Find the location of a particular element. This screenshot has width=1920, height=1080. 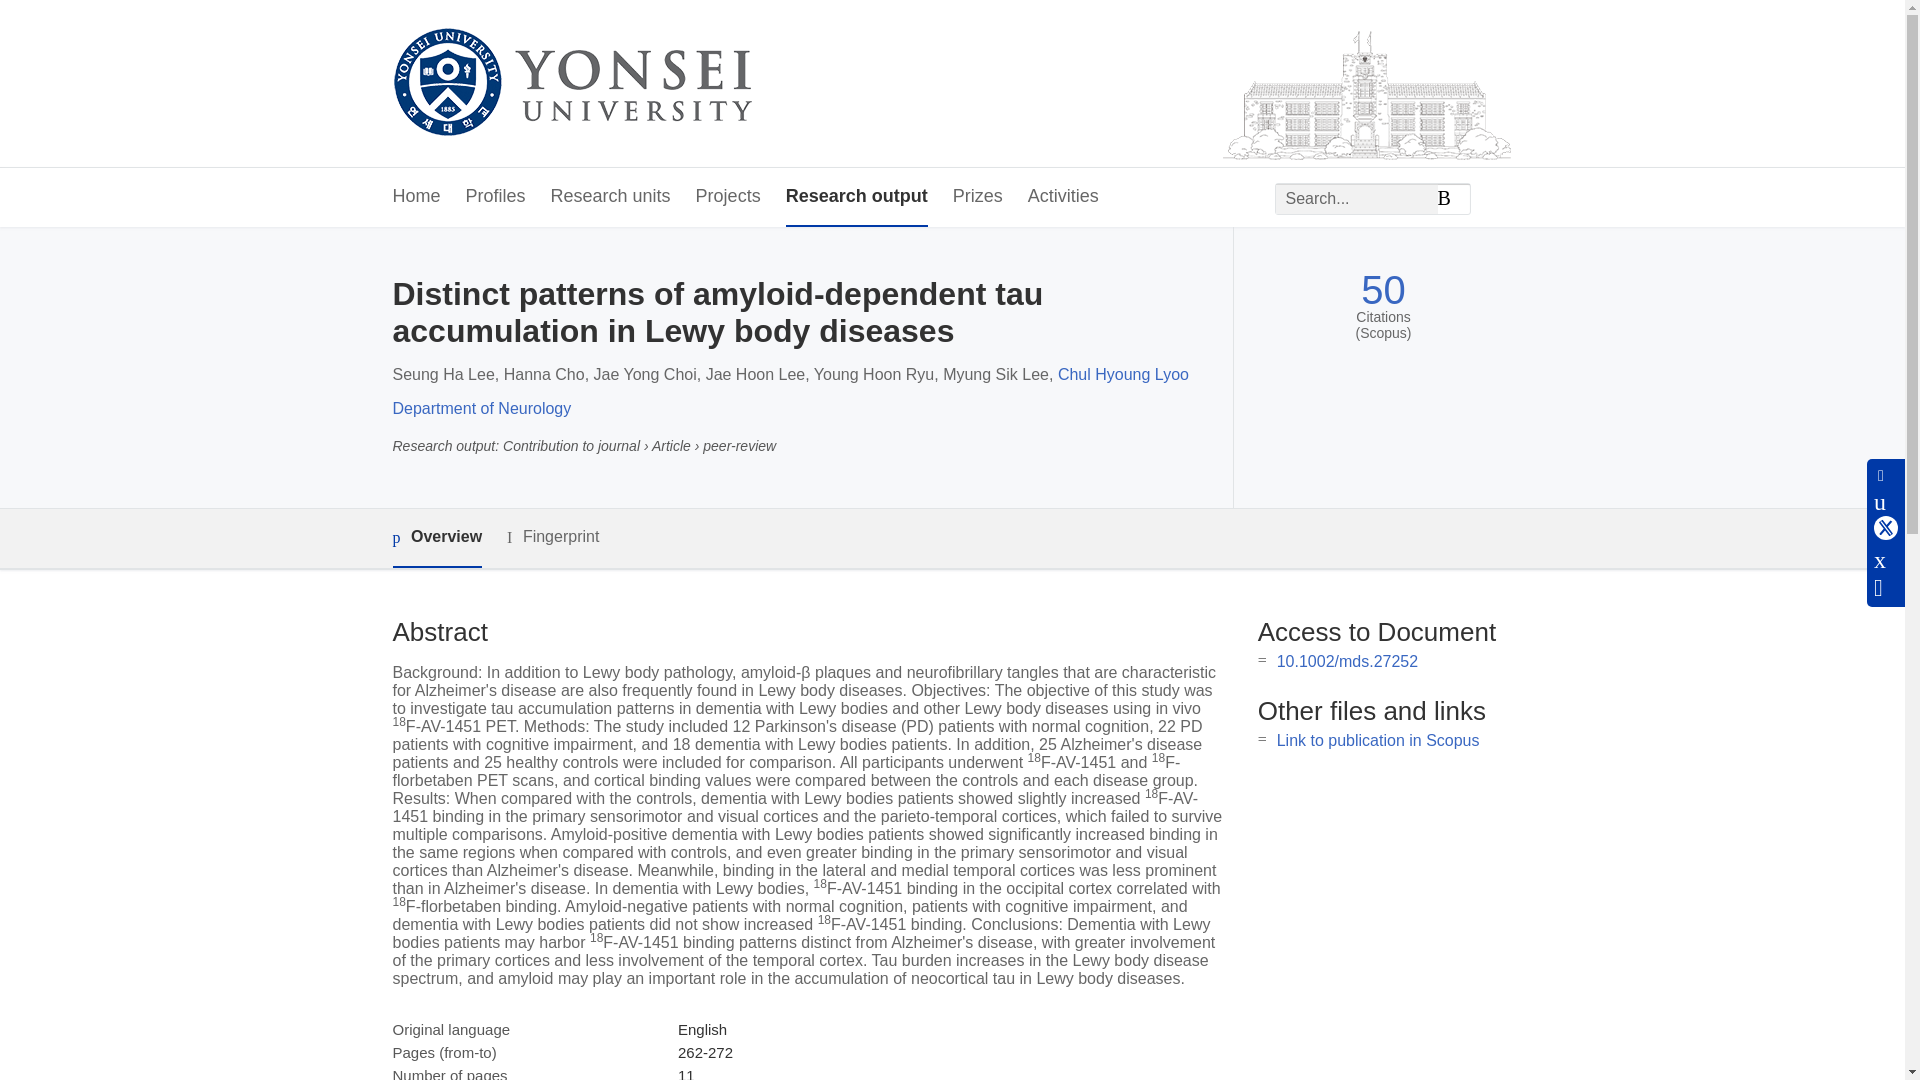

Link to publication in Scopus is located at coordinates (1378, 740).